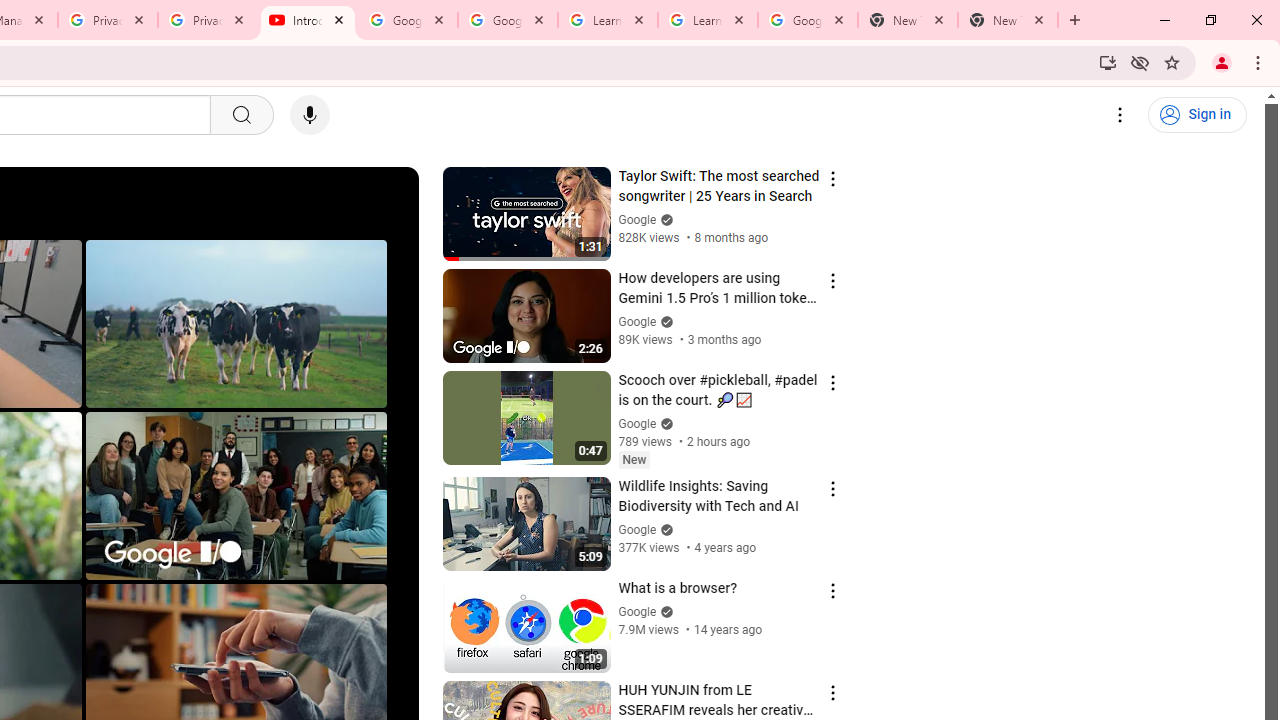 This screenshot has height=720, width=1280. Describe the element at coordinates (1008, 20) in the screenshot. I see `New Tab` at that location.